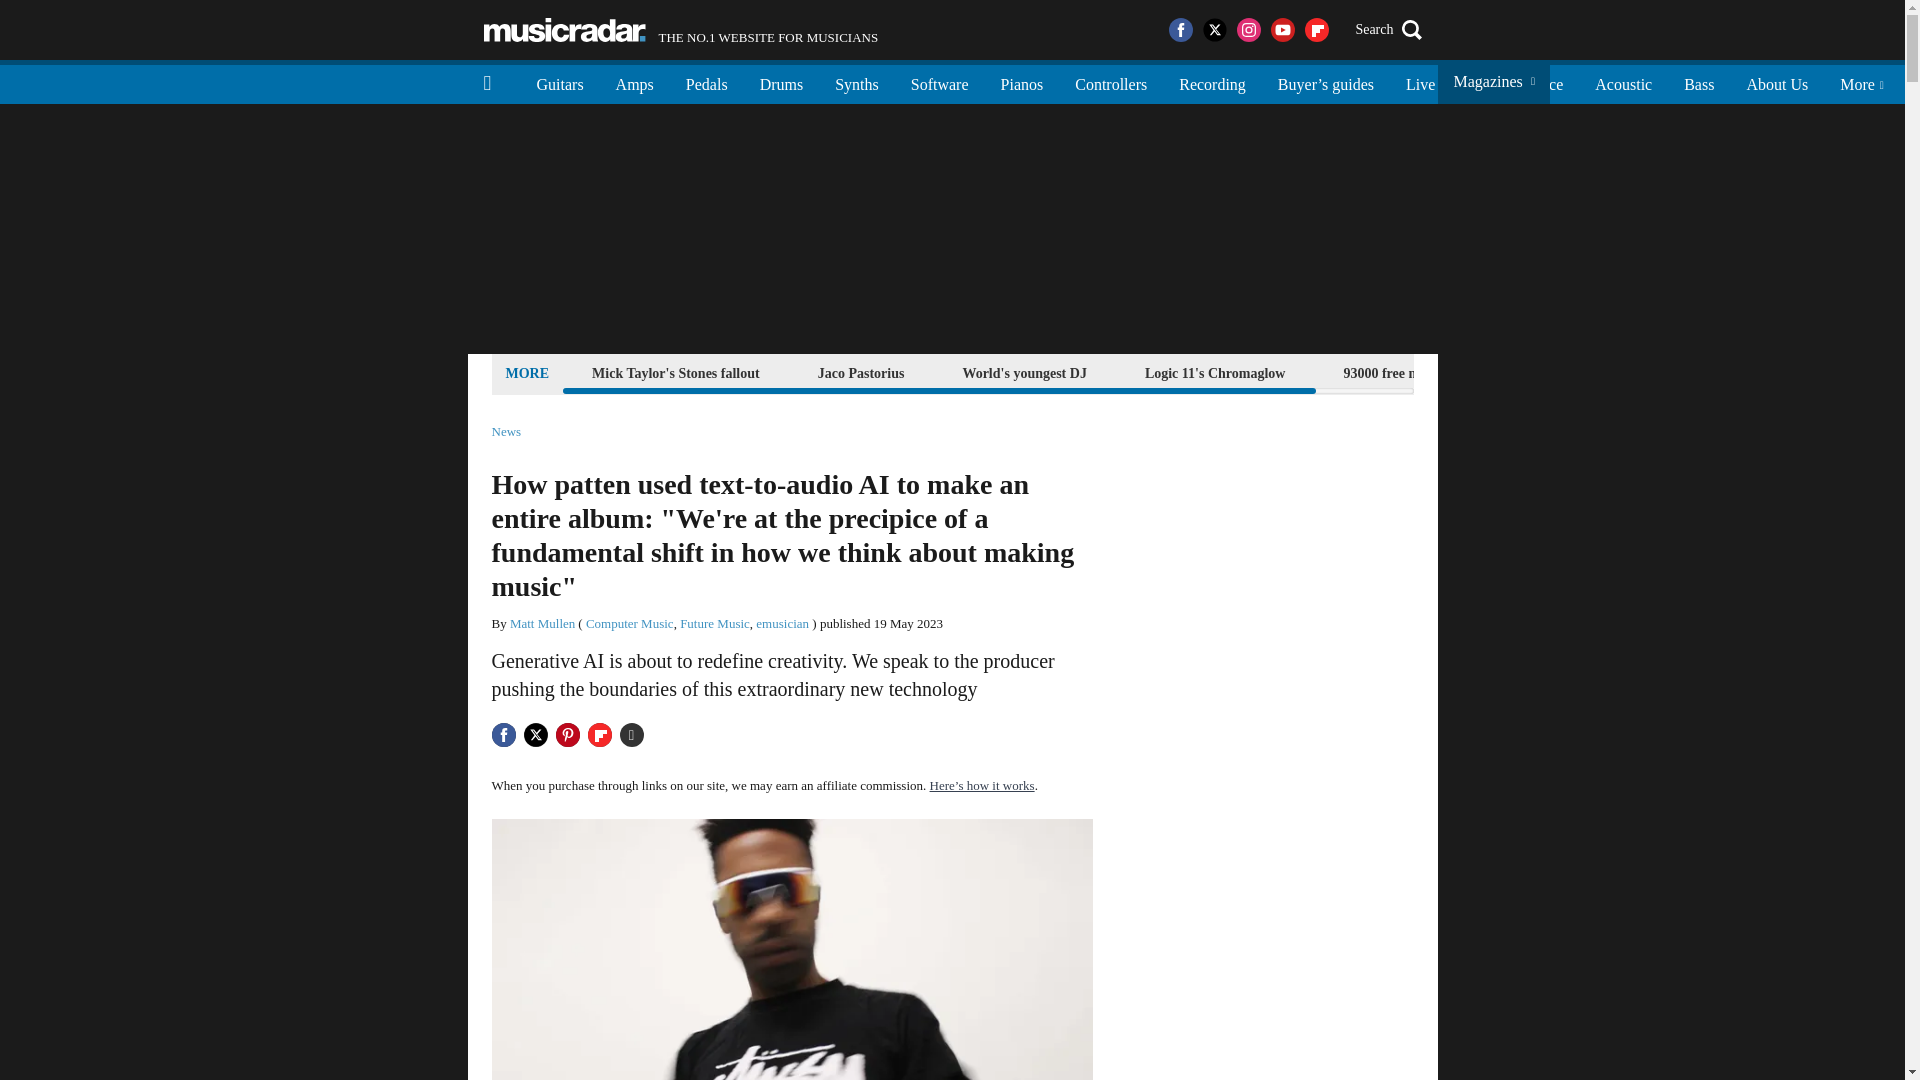  Describe the element at coordinates (676, 372) in the screenshot. I see `Mick Taylor's Stones fallout` at that location.